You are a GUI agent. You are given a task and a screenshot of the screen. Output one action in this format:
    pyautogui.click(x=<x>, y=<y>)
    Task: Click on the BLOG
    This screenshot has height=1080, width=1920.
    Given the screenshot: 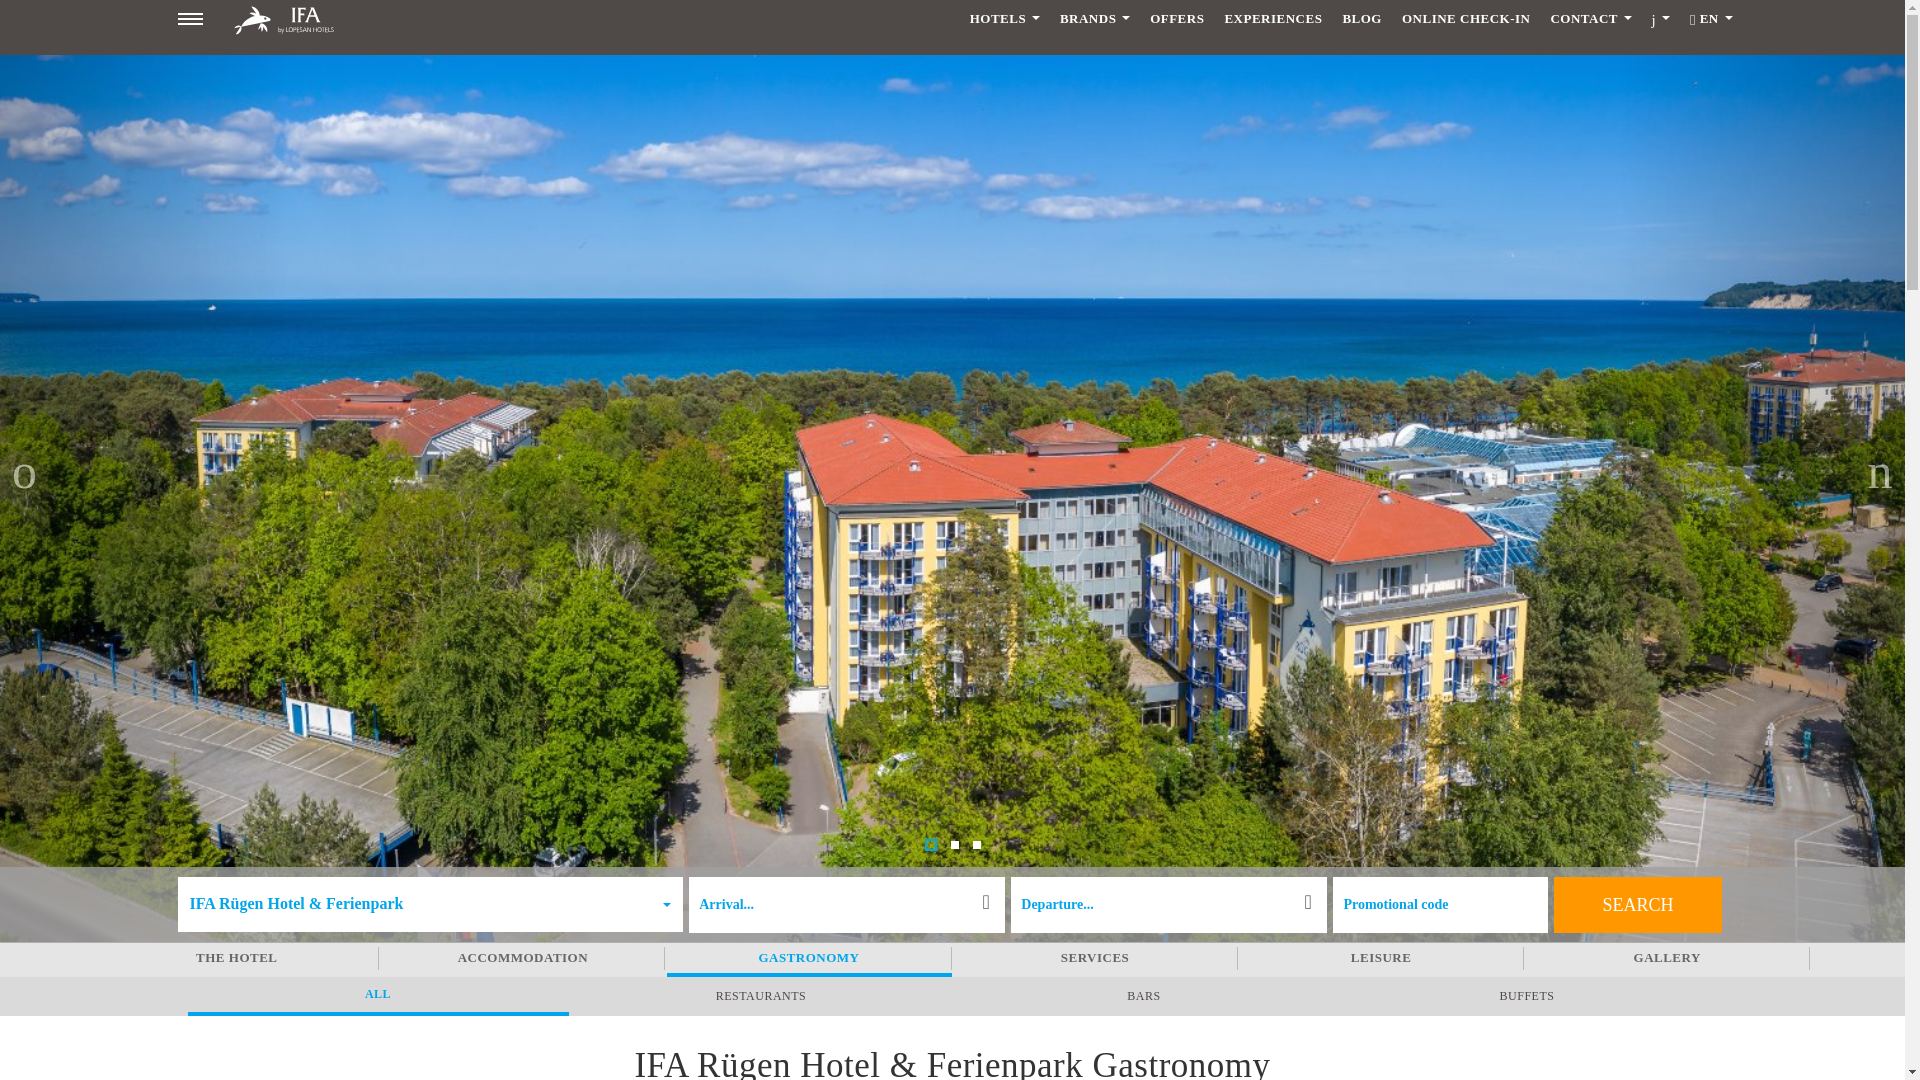 What is the action you would take?
    pyautogui.click(x=1362, y=18)
    